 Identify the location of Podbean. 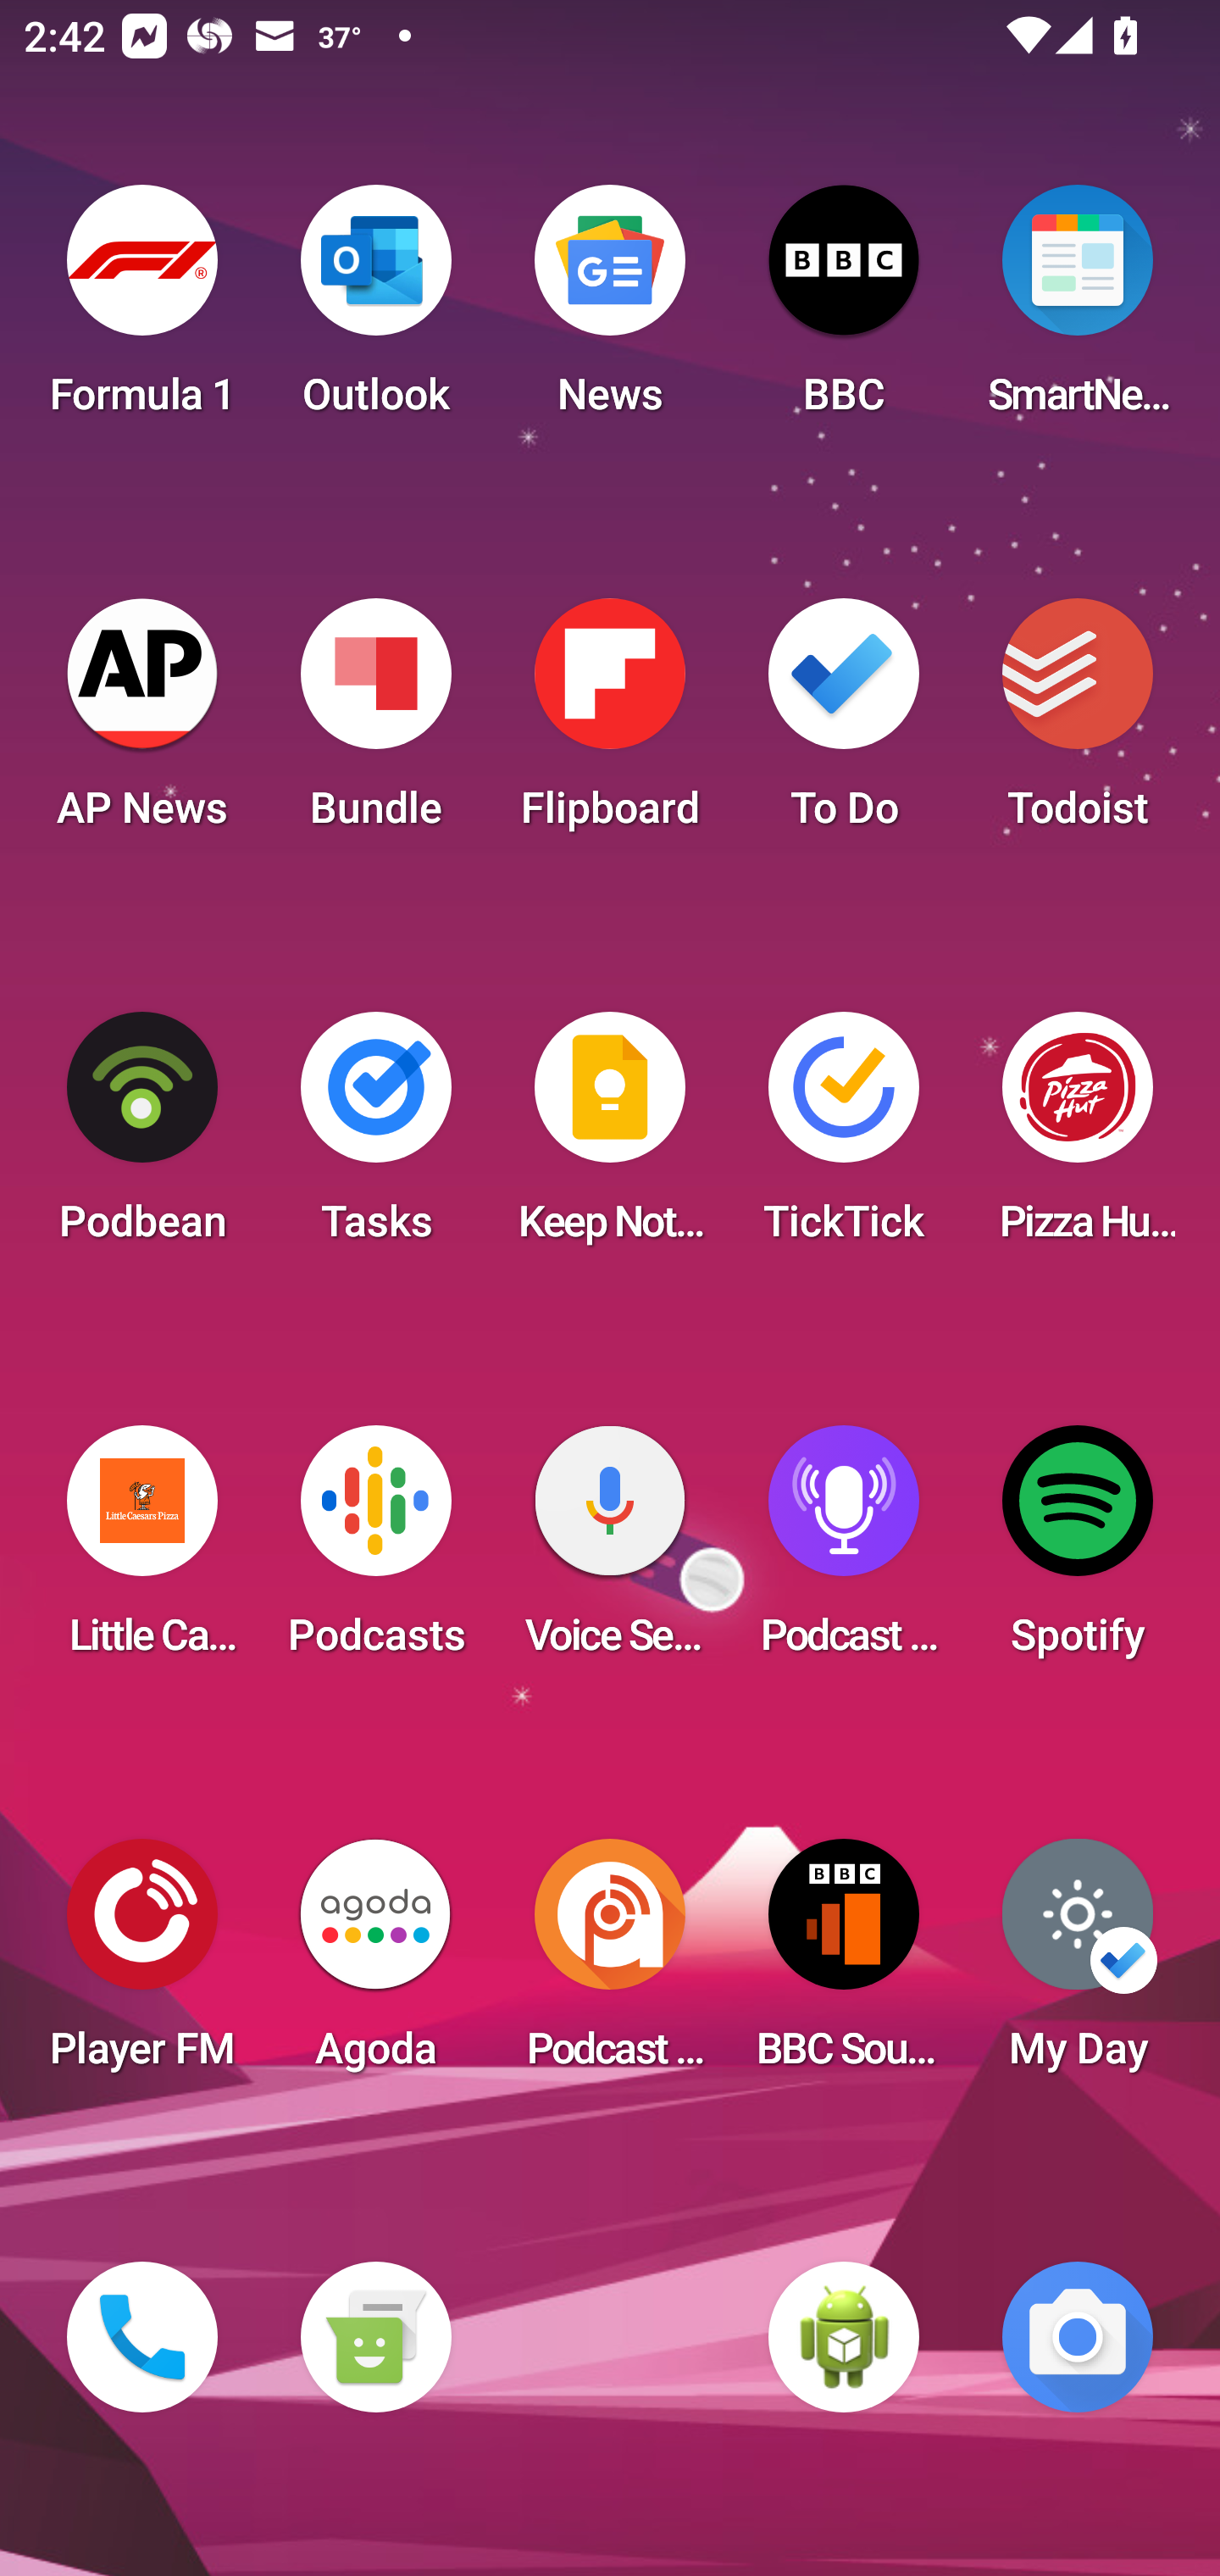
(142, 1137).